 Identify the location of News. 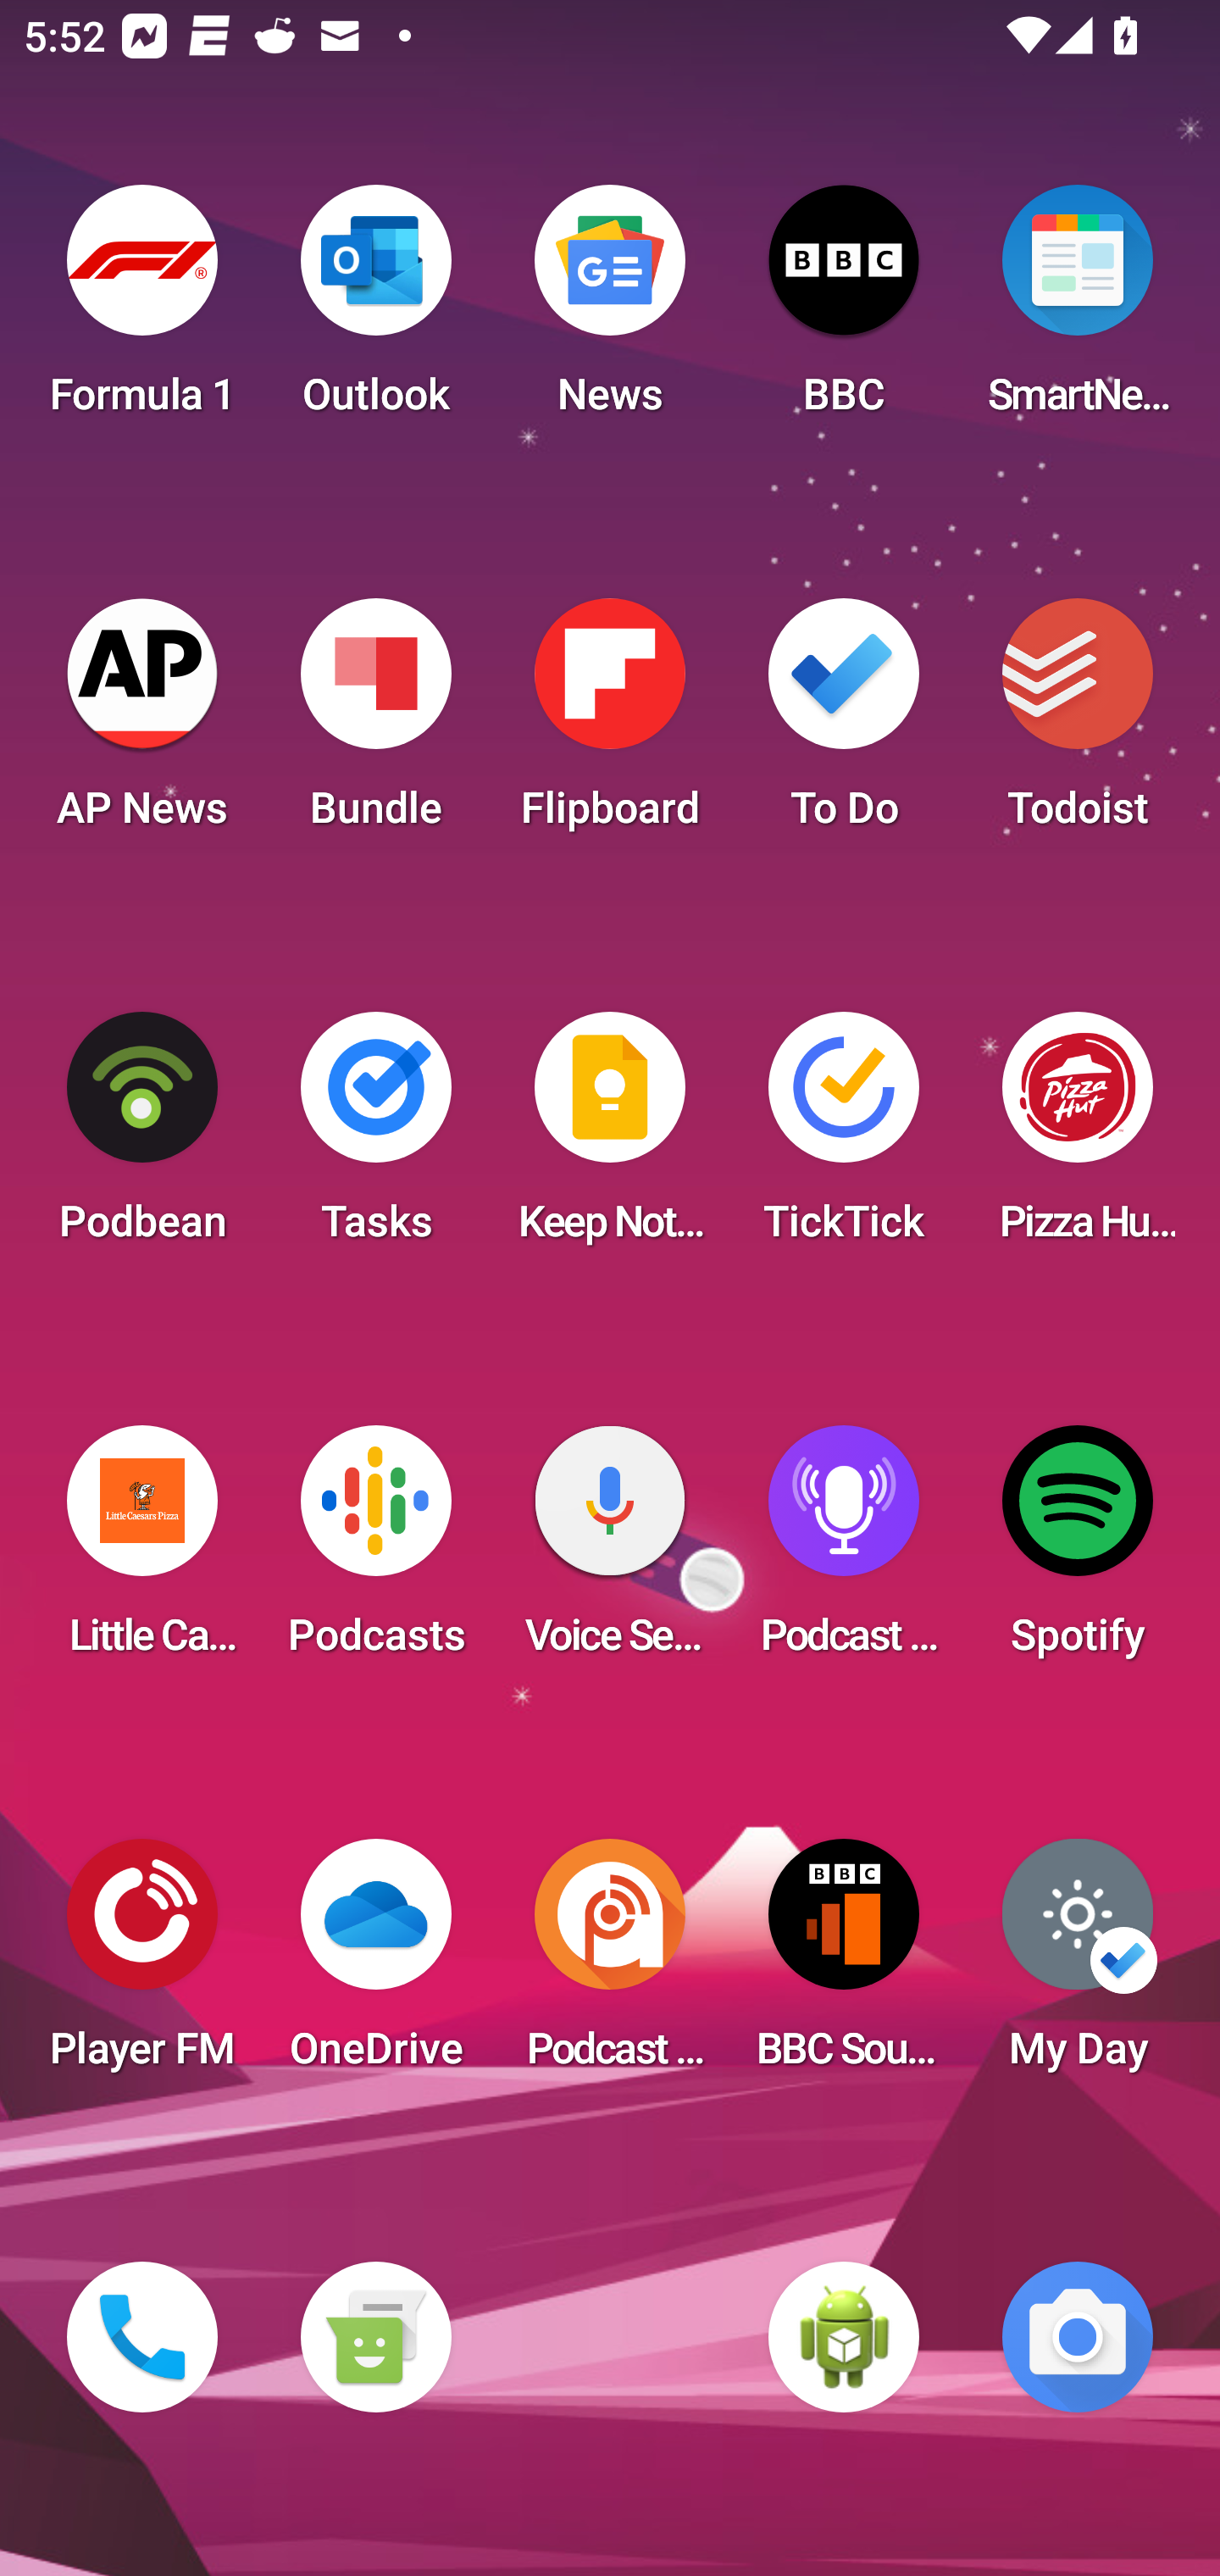
(610, 310).